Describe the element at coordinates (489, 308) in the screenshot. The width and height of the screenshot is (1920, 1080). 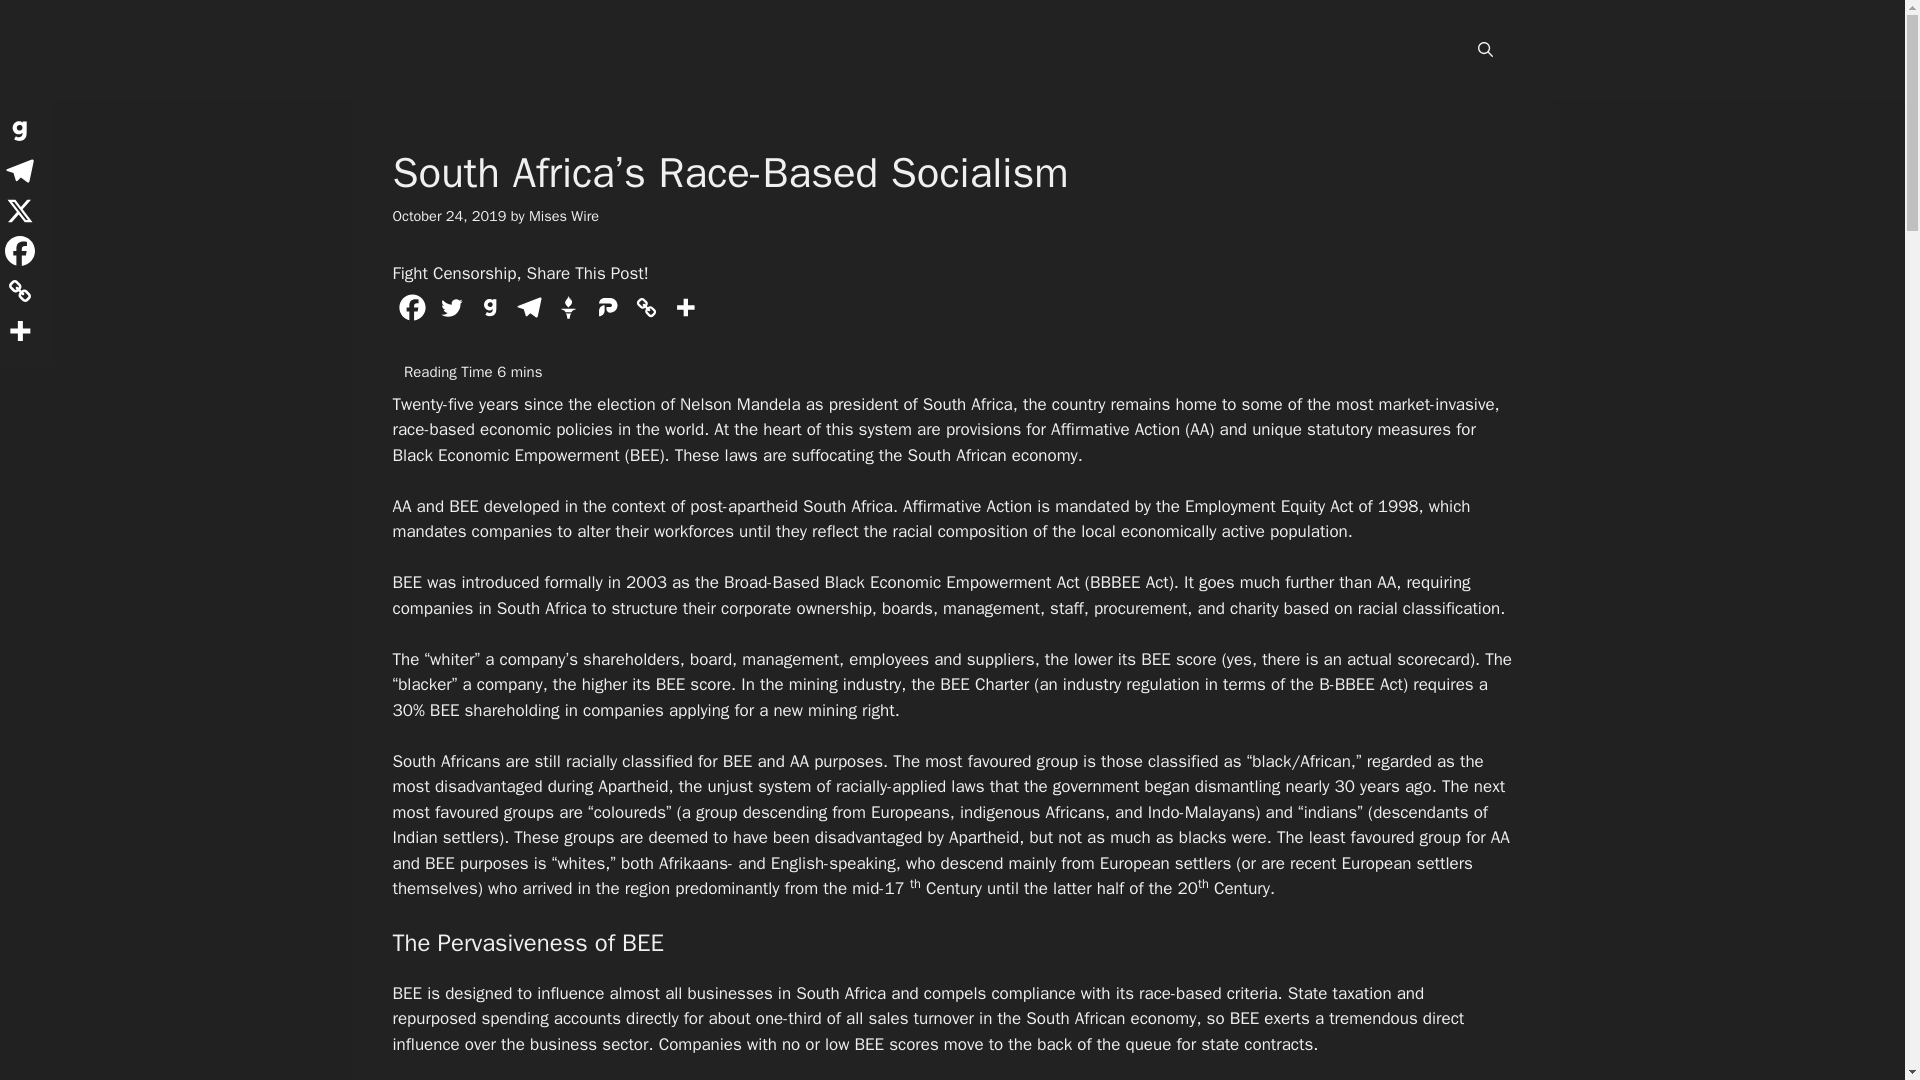
I see `Gab` at that location.